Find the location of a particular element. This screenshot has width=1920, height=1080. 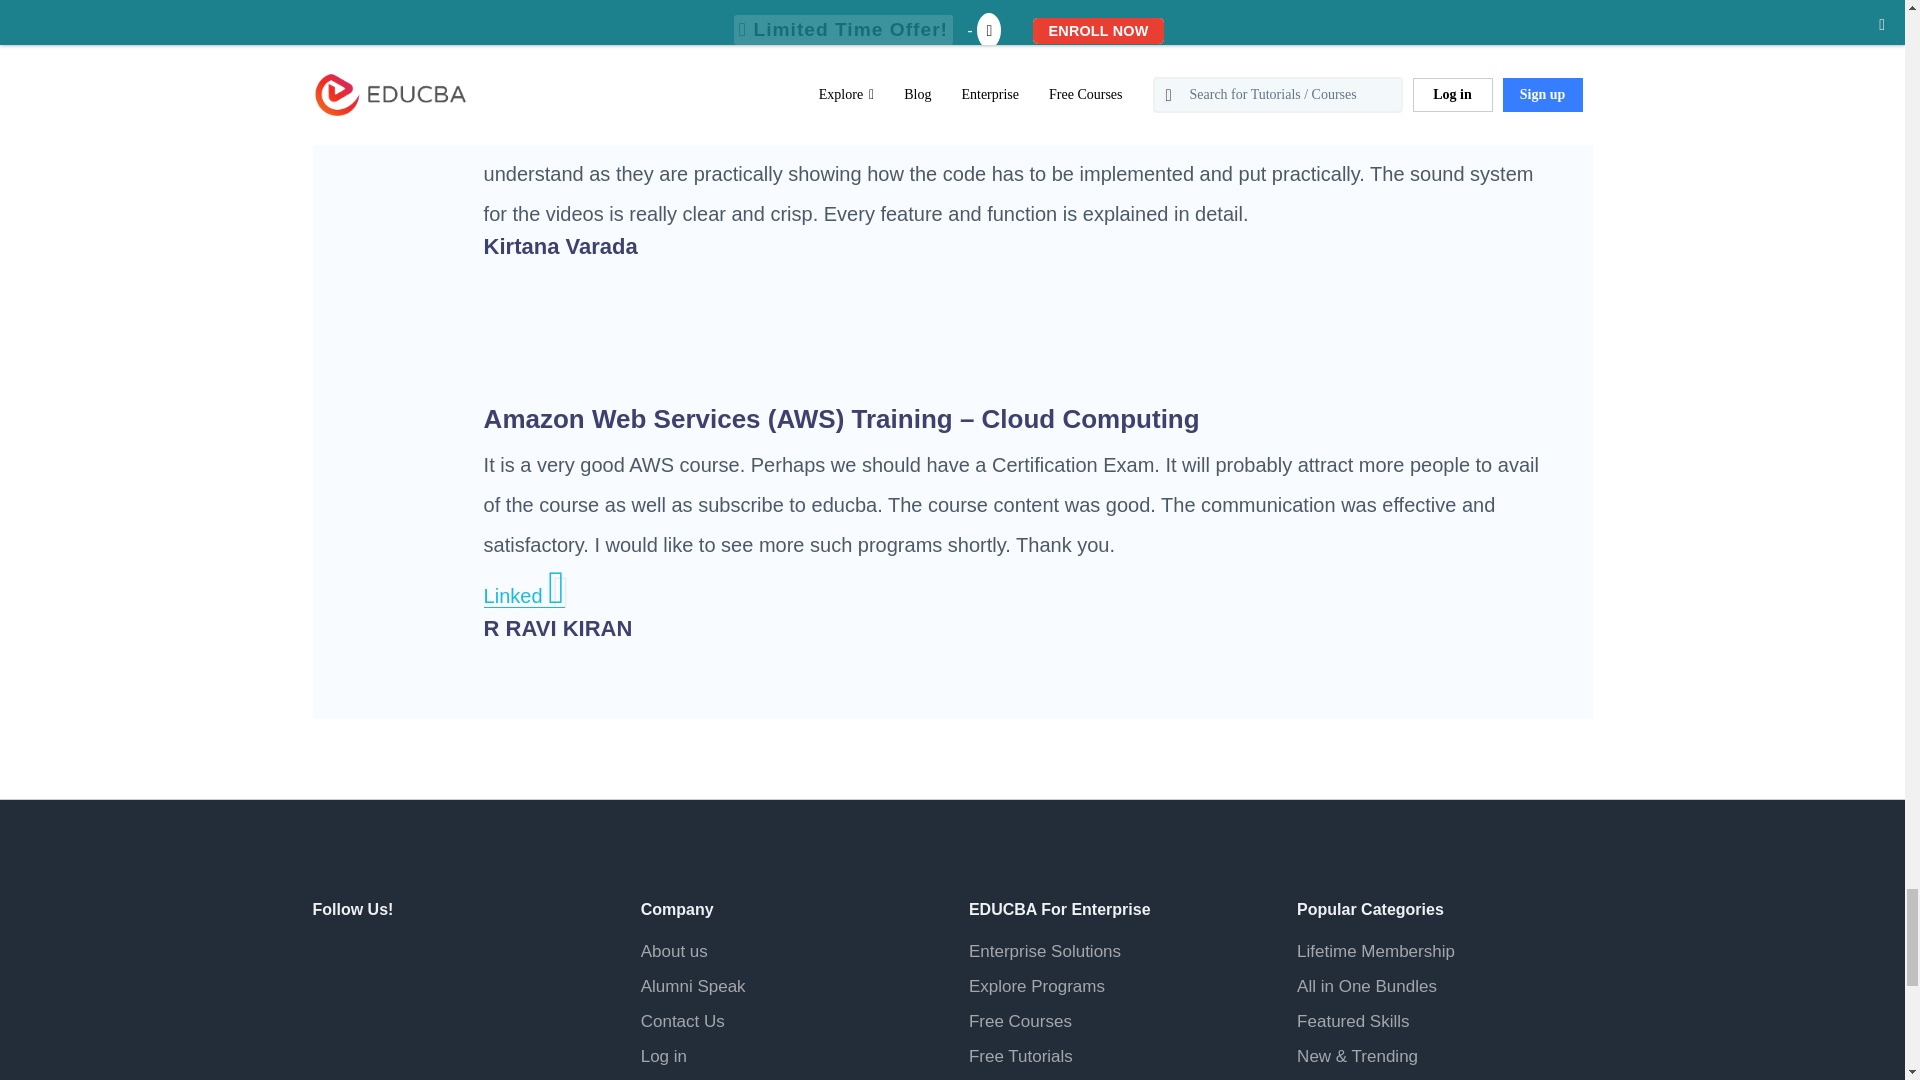

EDUCBA Twitter is located at coordinates (380, 962).